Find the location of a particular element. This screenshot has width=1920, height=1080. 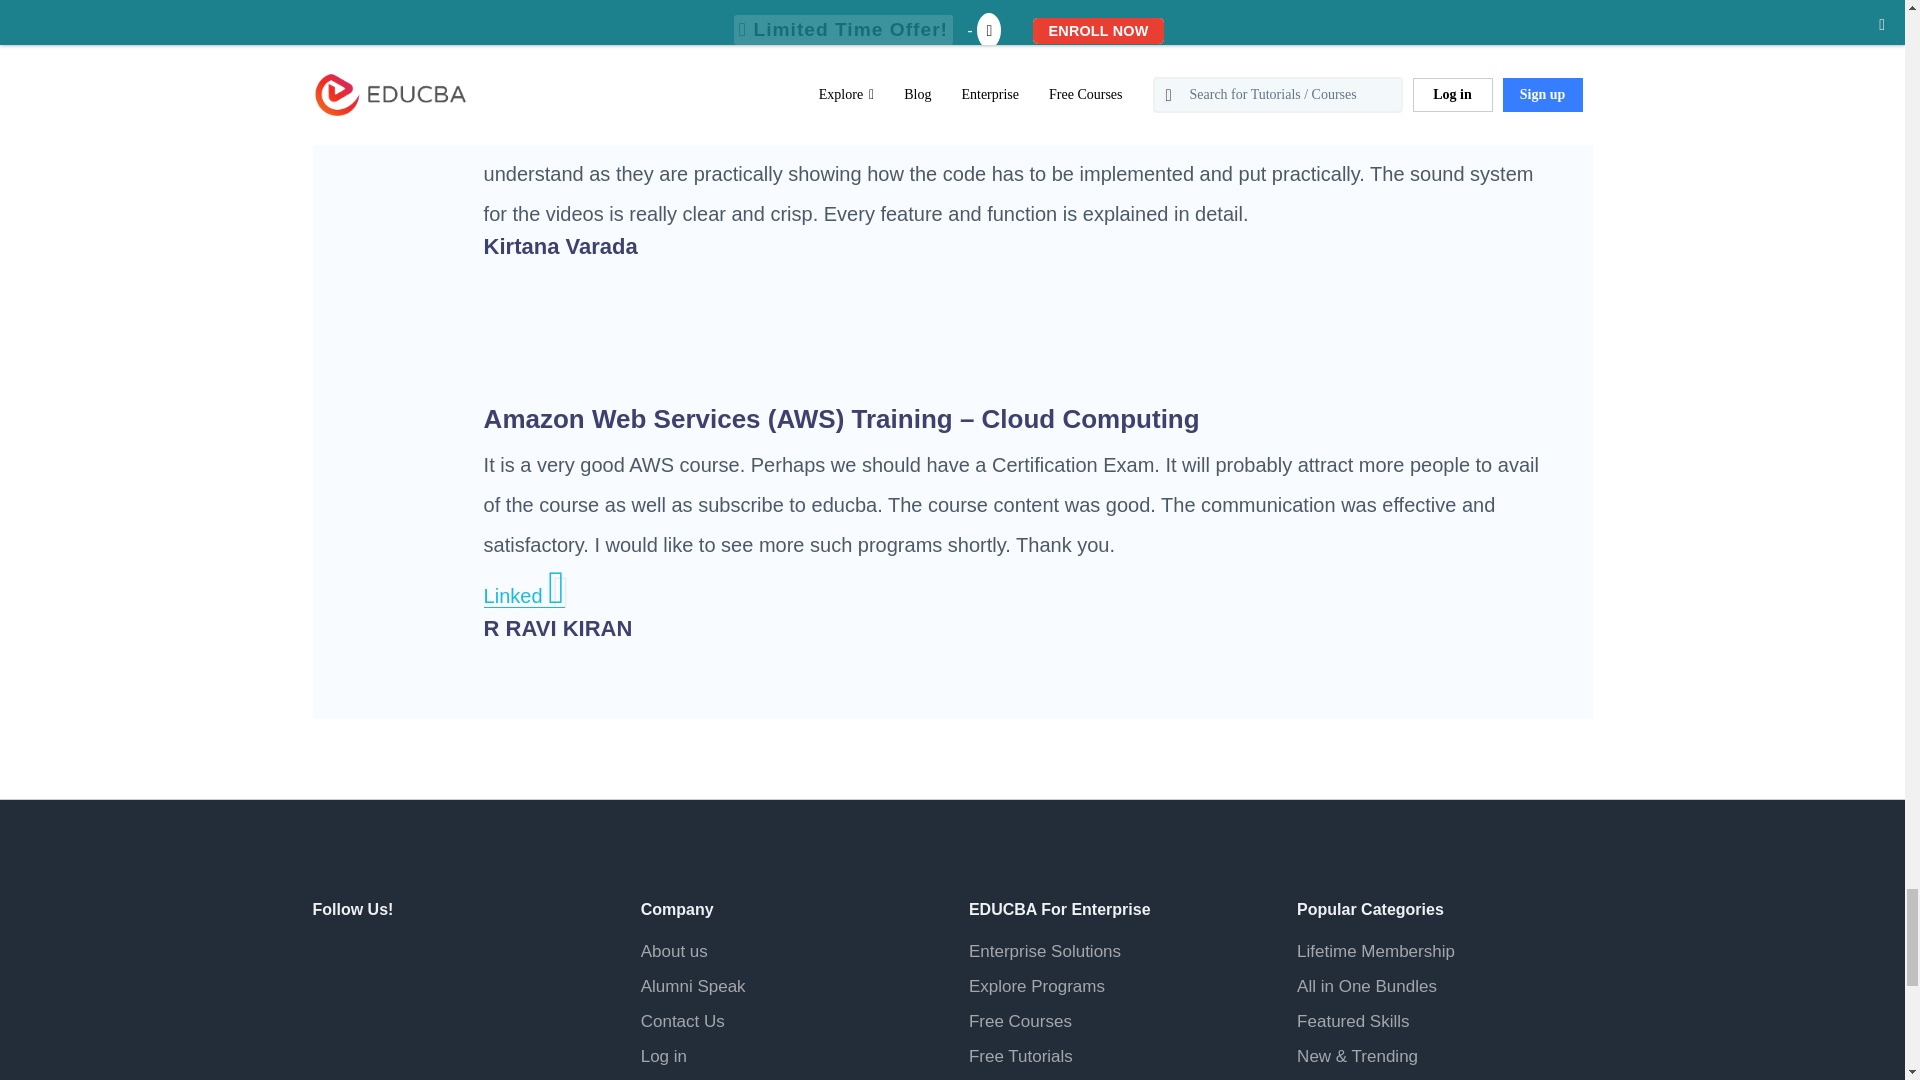

EDUCBA Twitter is located at coordinates (380, 962).